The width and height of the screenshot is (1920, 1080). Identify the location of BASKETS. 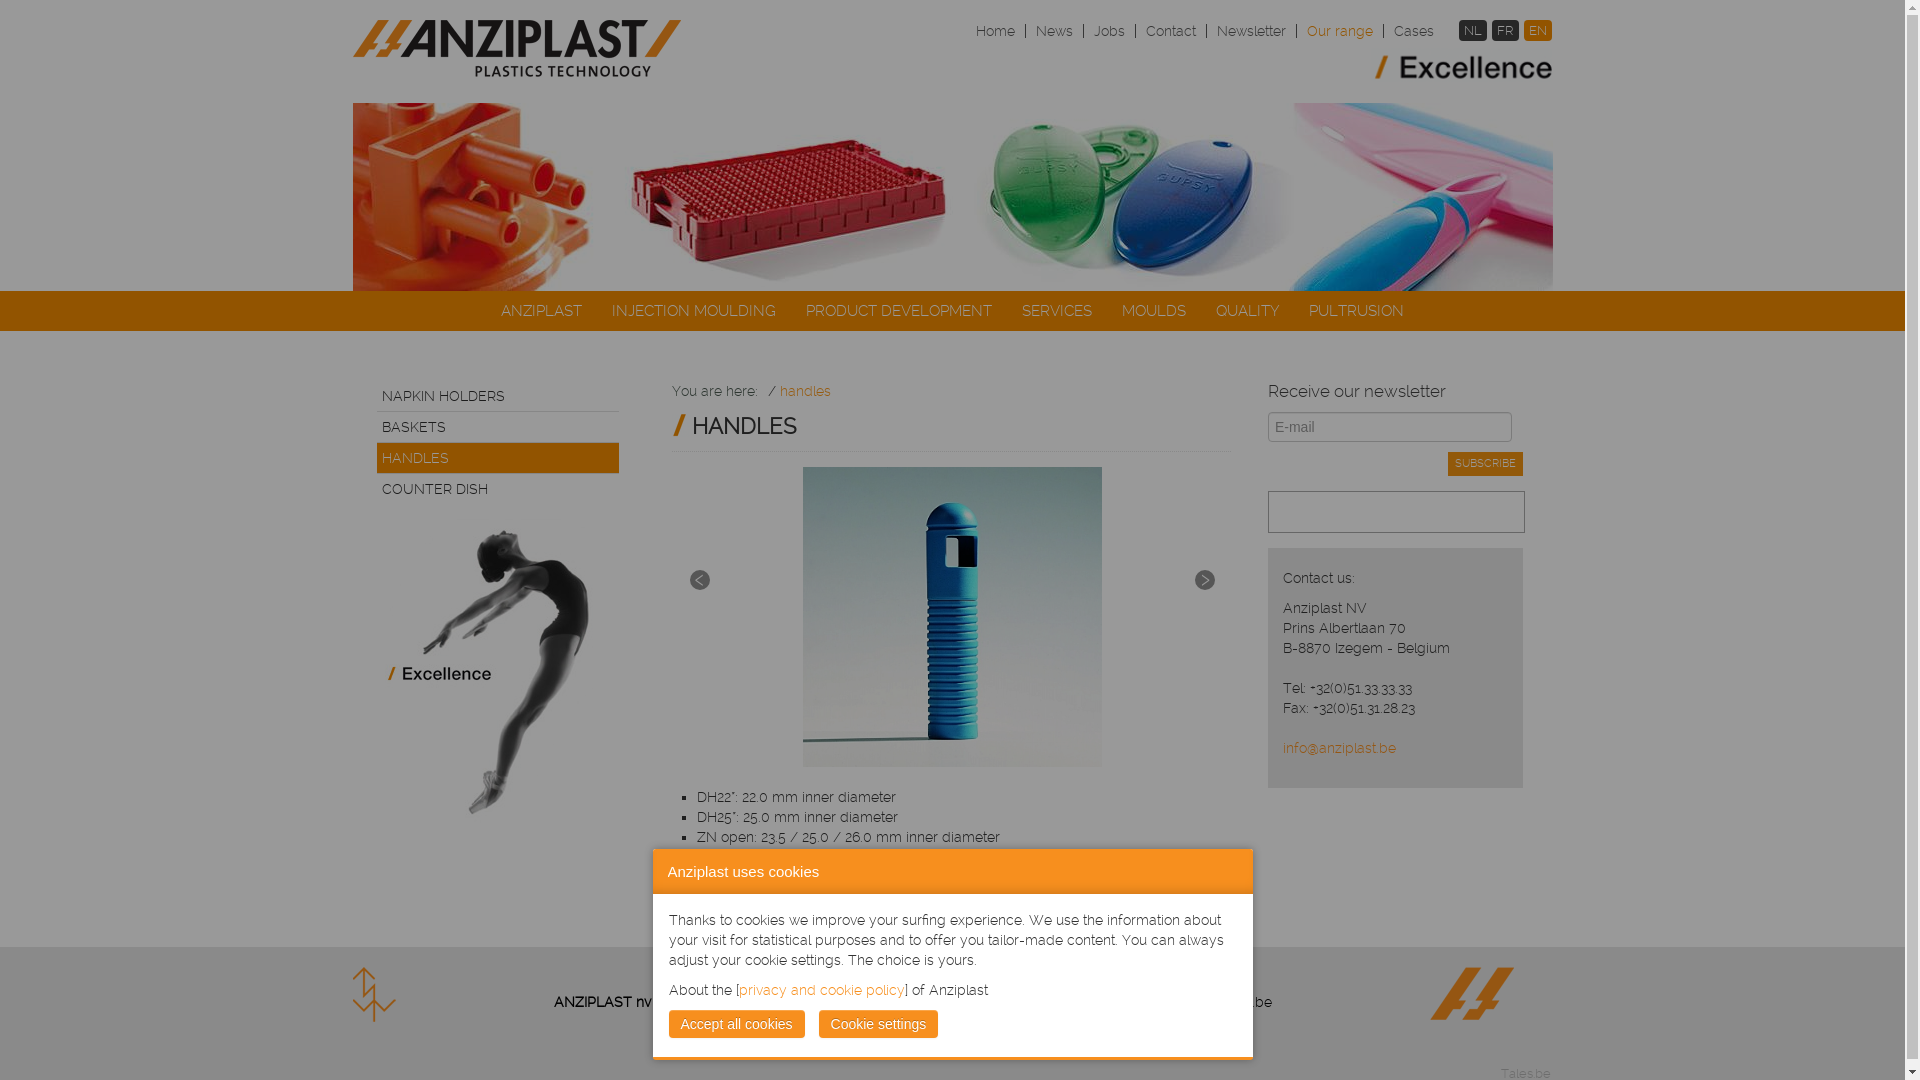
(498, 427).